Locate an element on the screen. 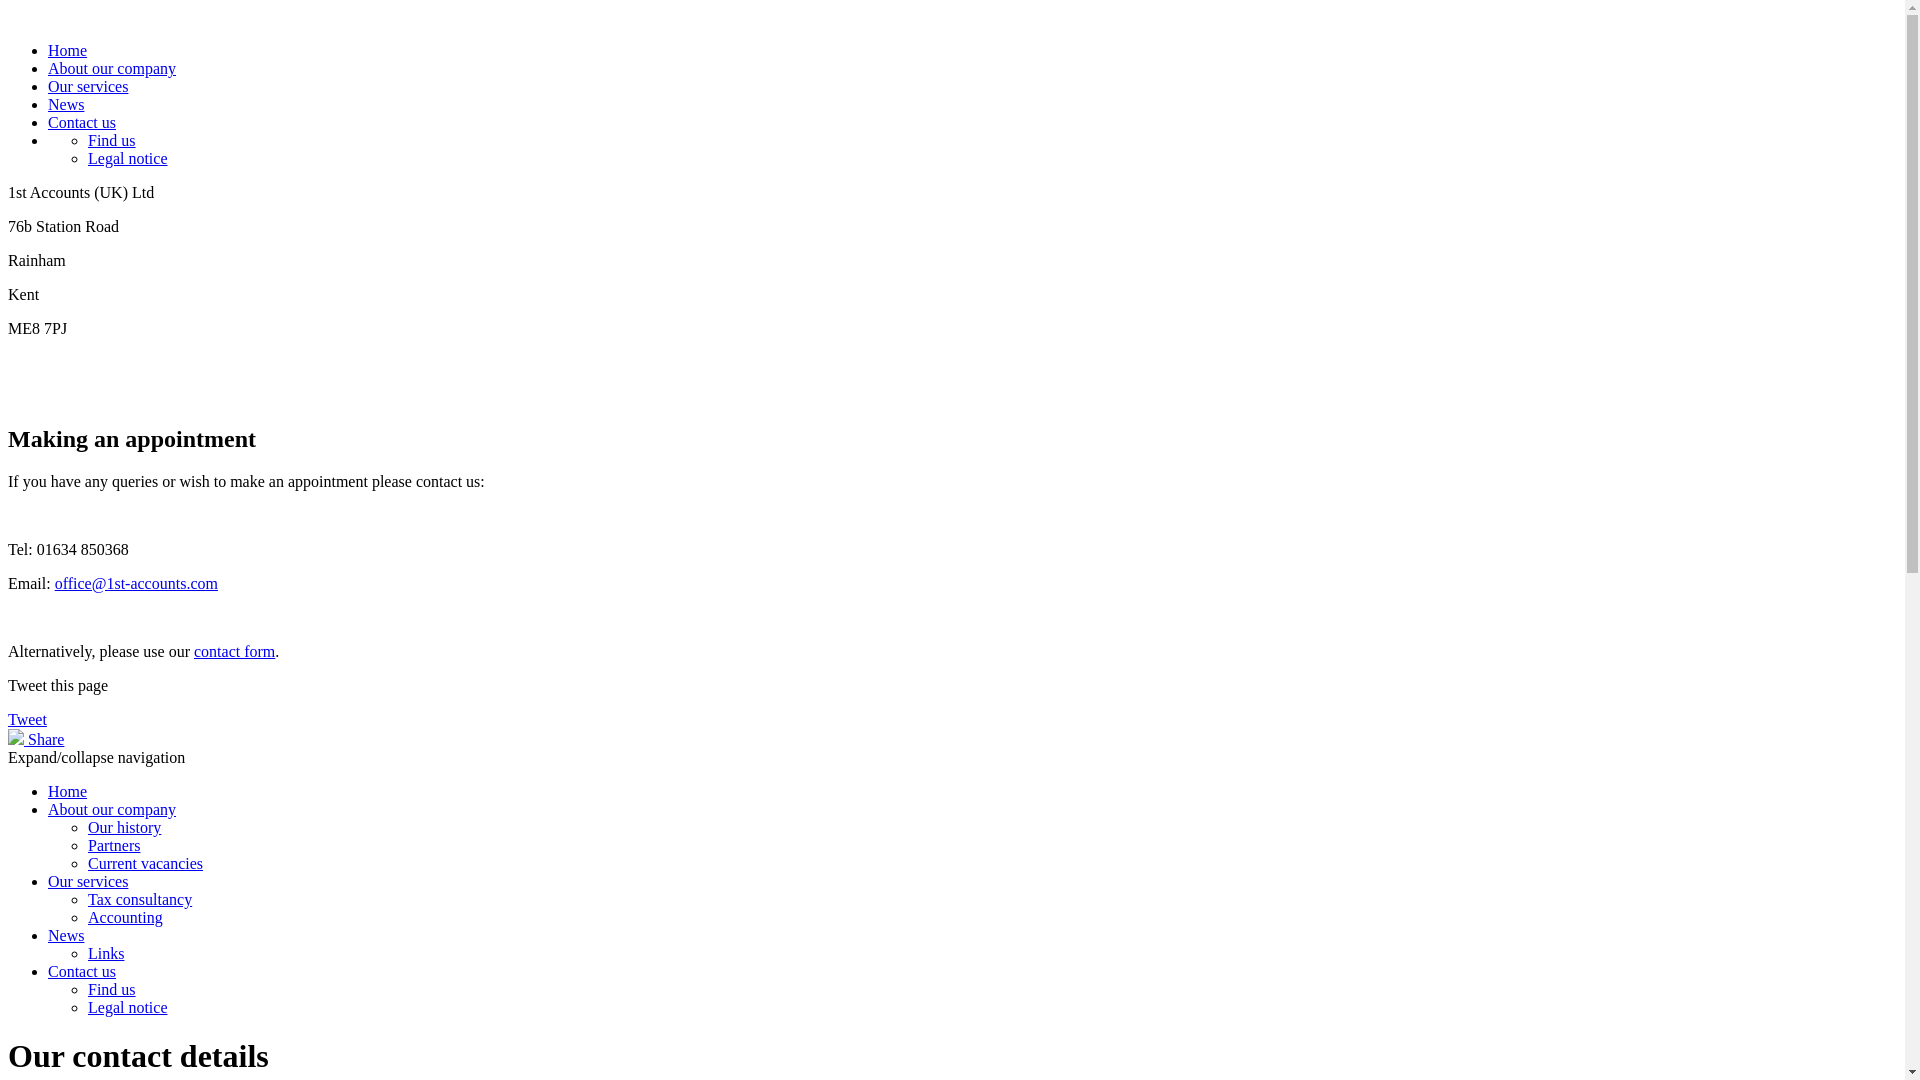 This screenshot has height=1080, width=1920. Home is located at coordinates (68, 50).